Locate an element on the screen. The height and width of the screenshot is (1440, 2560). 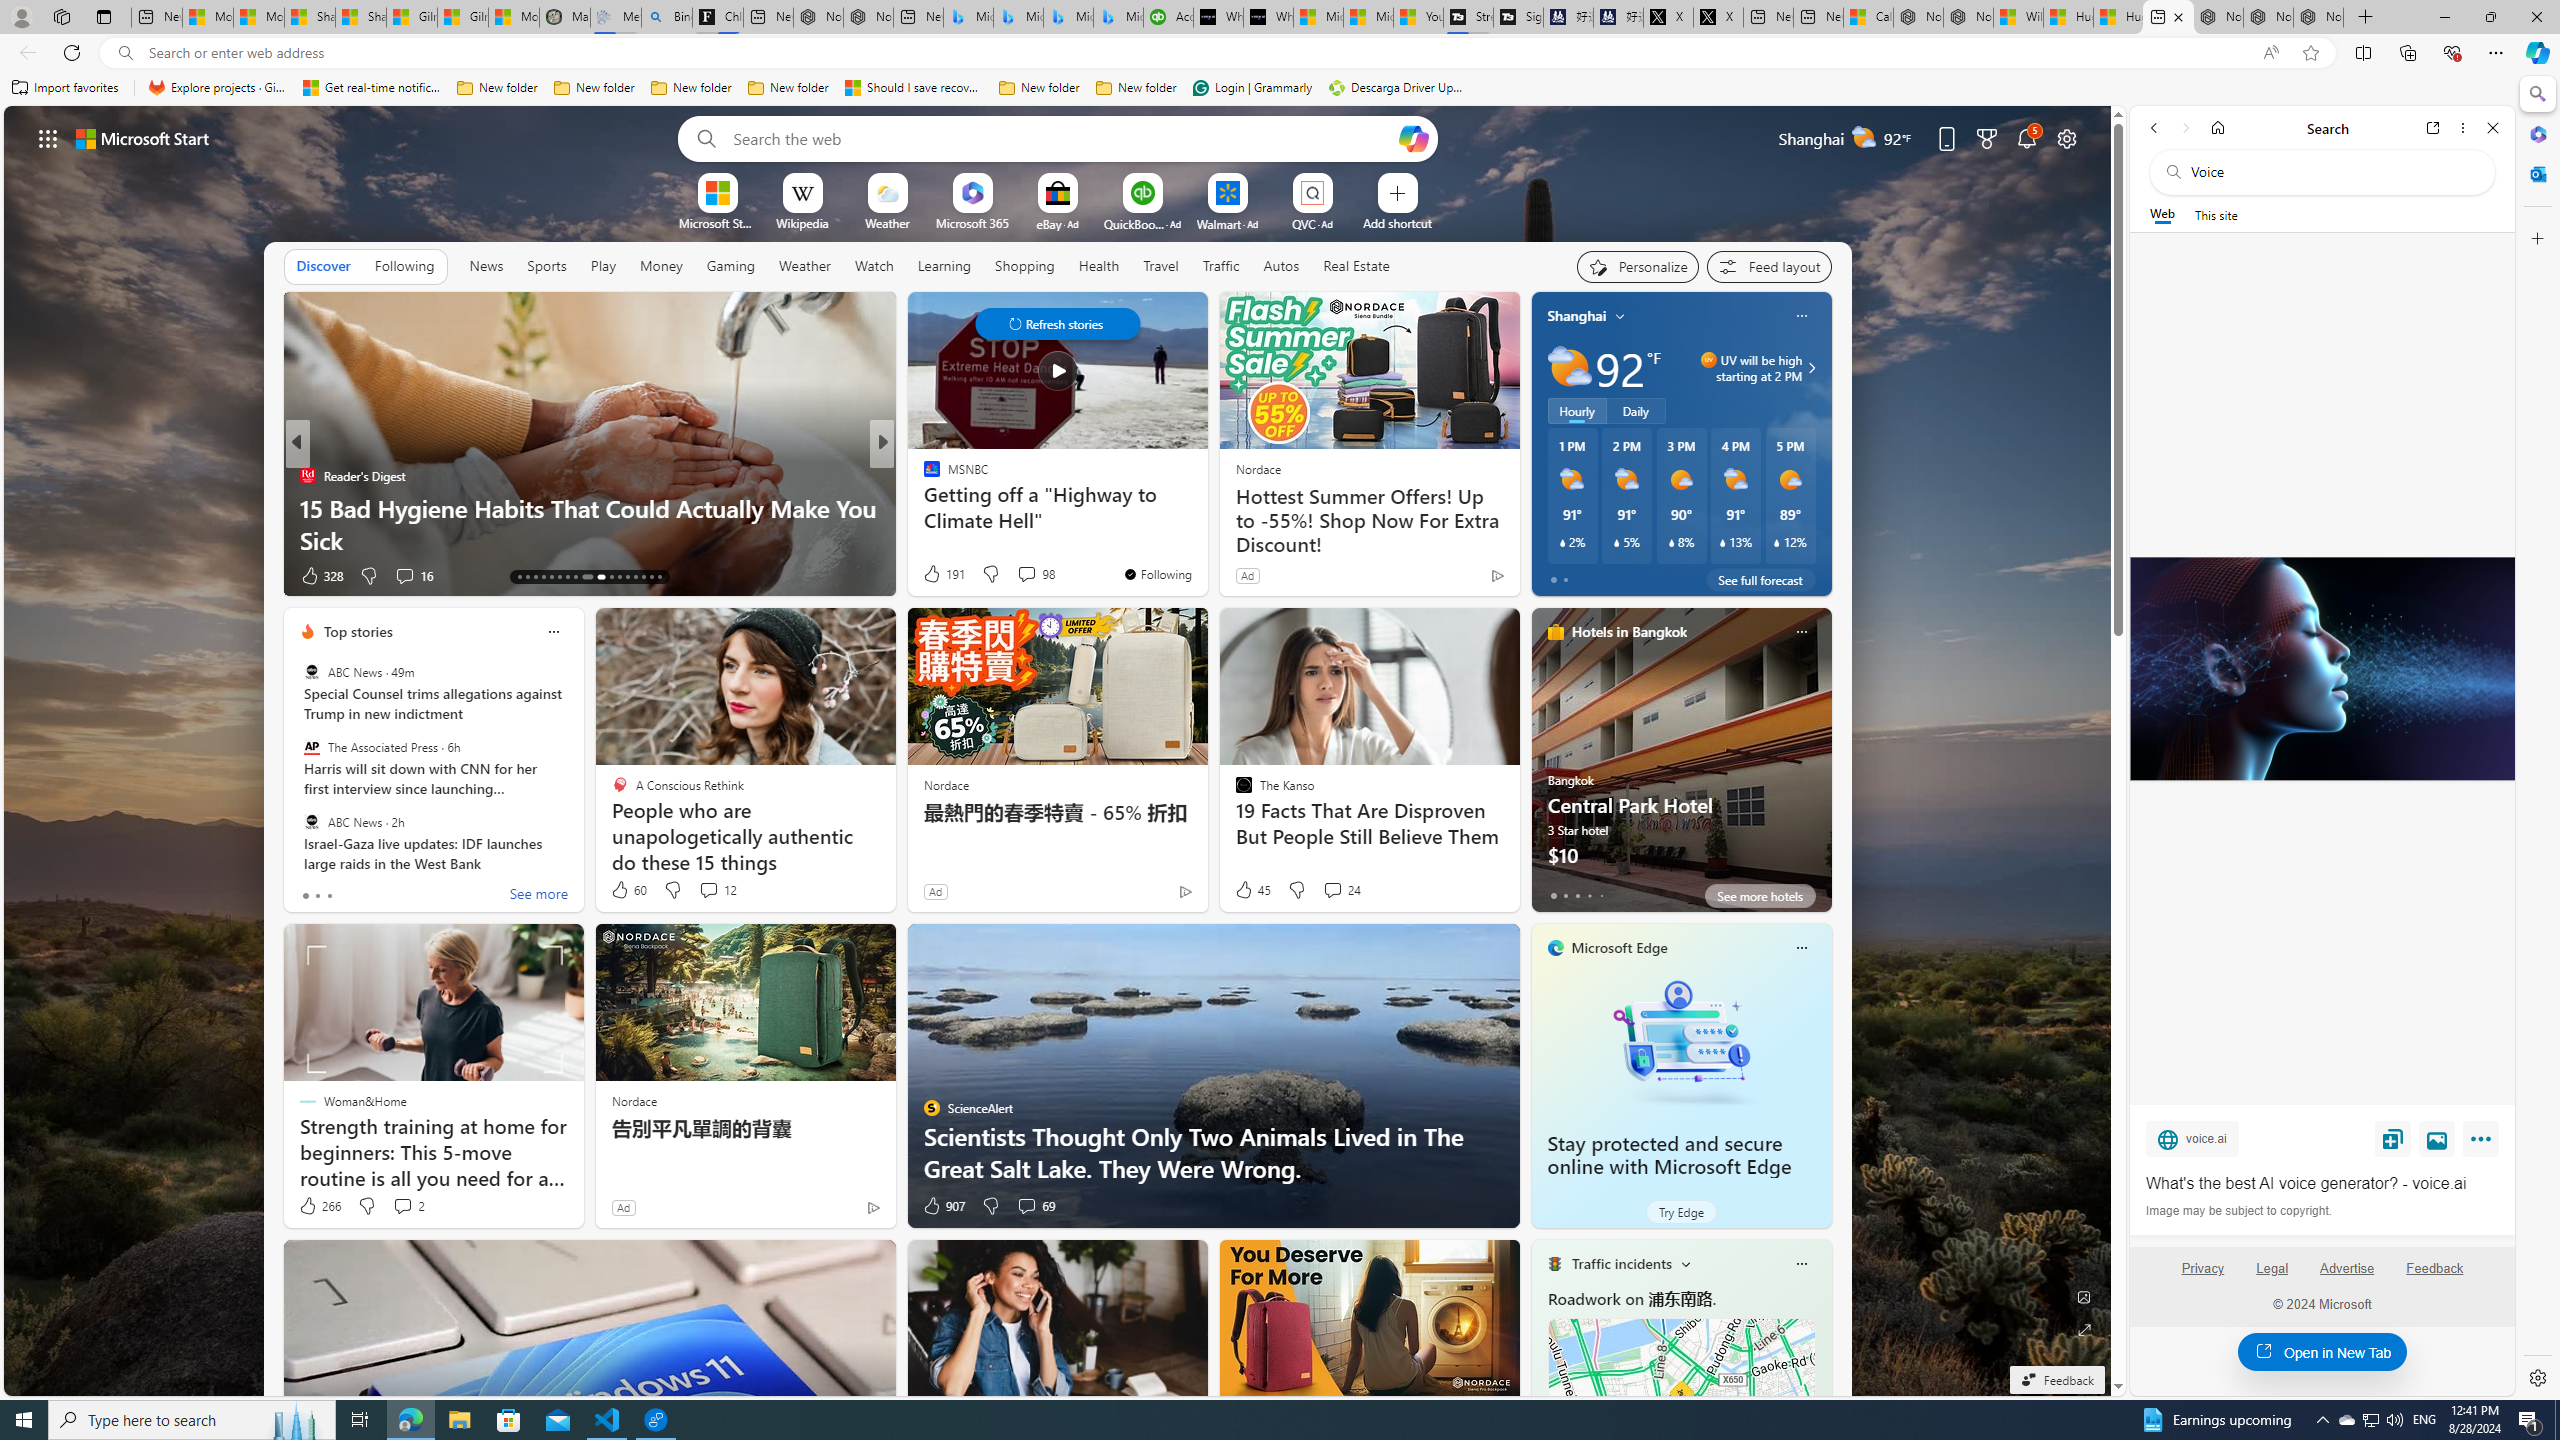
Import favorites is located at coordinates (65, 88).